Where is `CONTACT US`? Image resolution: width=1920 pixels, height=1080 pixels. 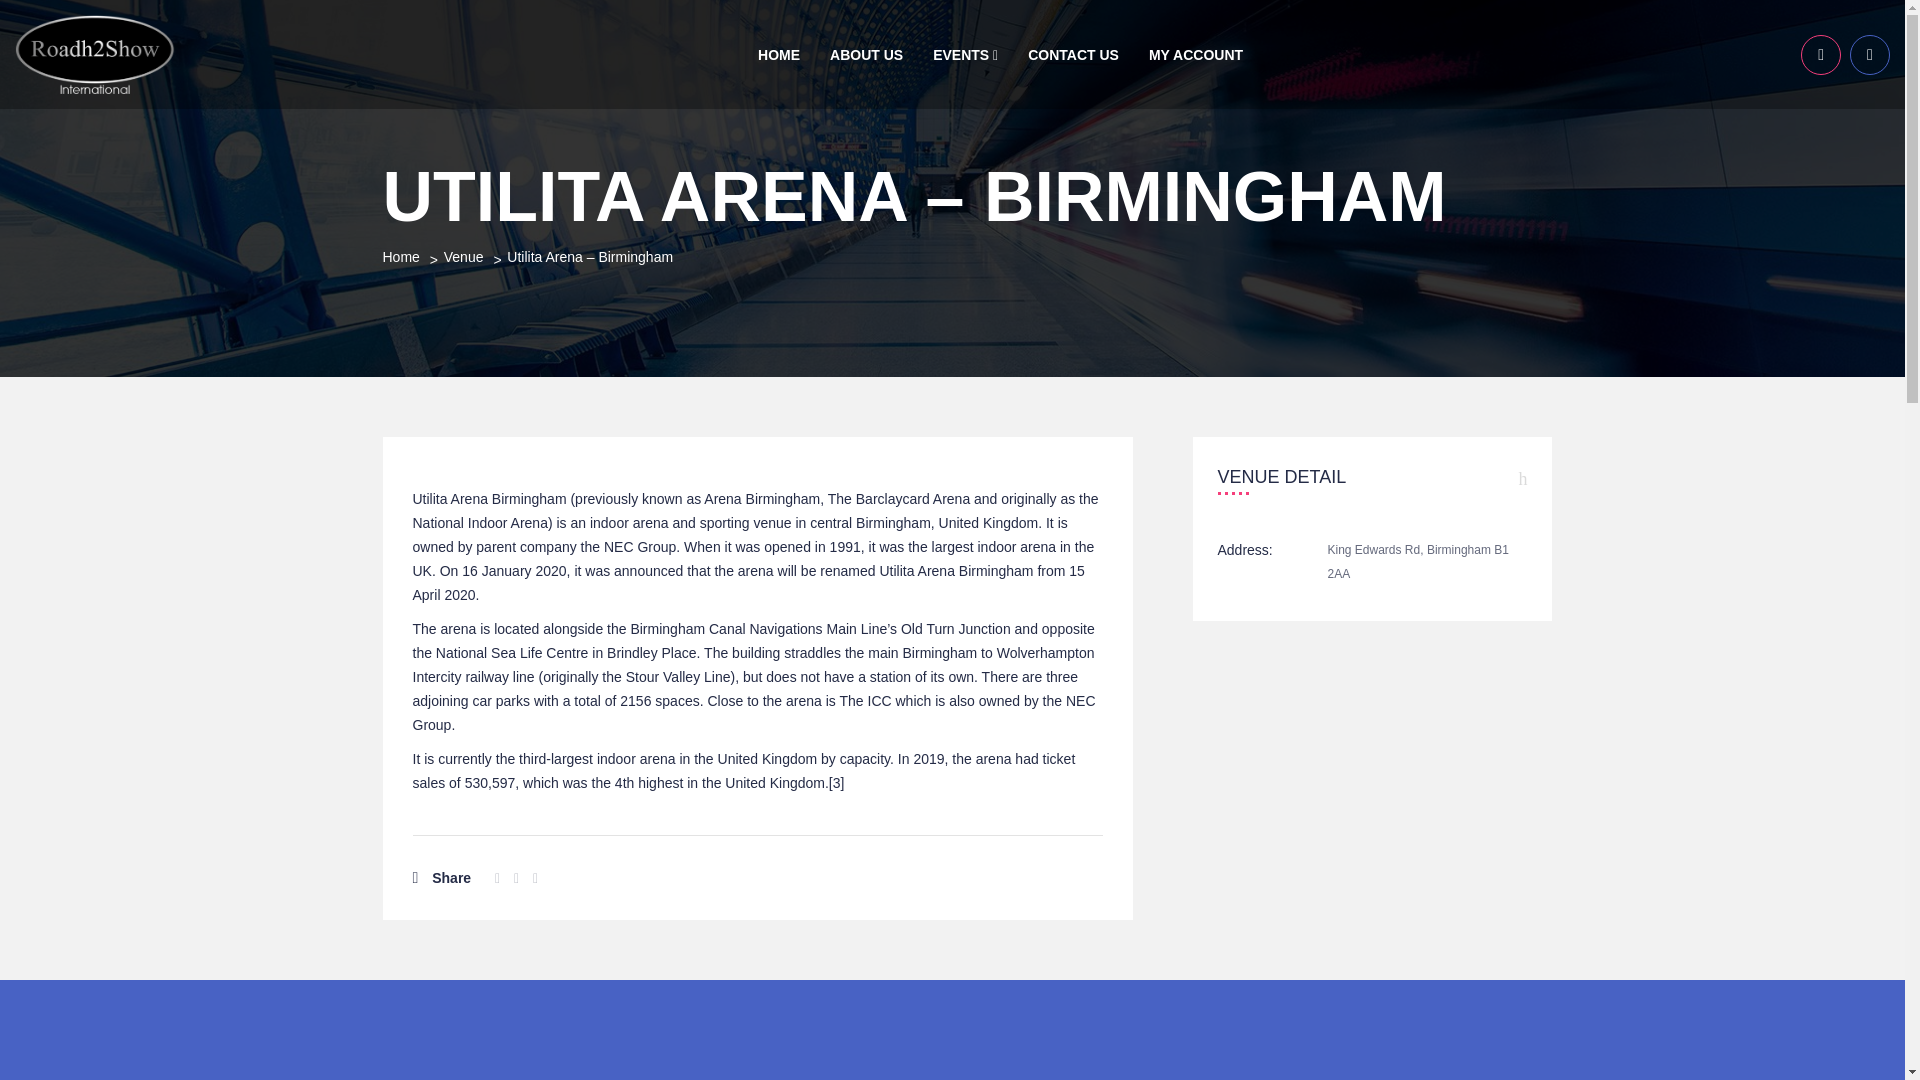 CONTACT US is located at coordinates (1074, 54).